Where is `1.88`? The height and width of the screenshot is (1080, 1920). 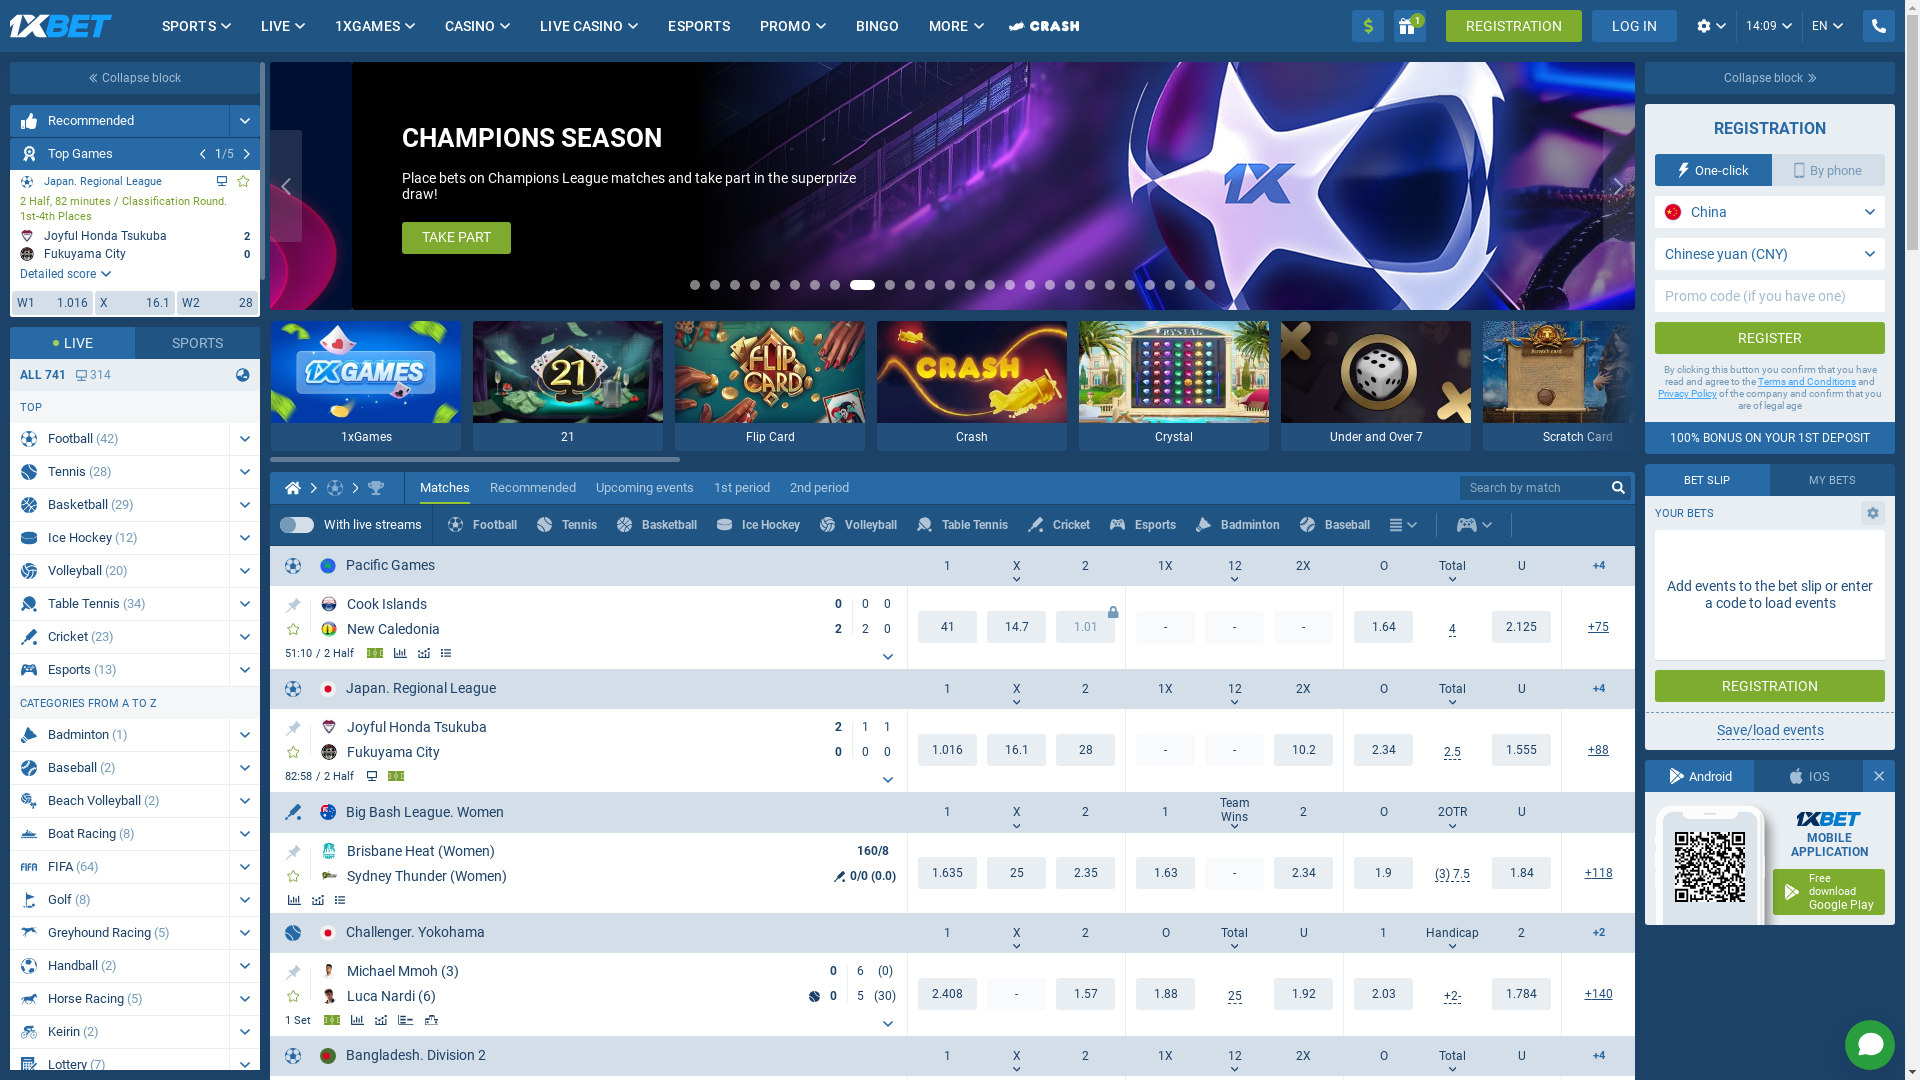
1.88 is located at coordinates (1384, 994).